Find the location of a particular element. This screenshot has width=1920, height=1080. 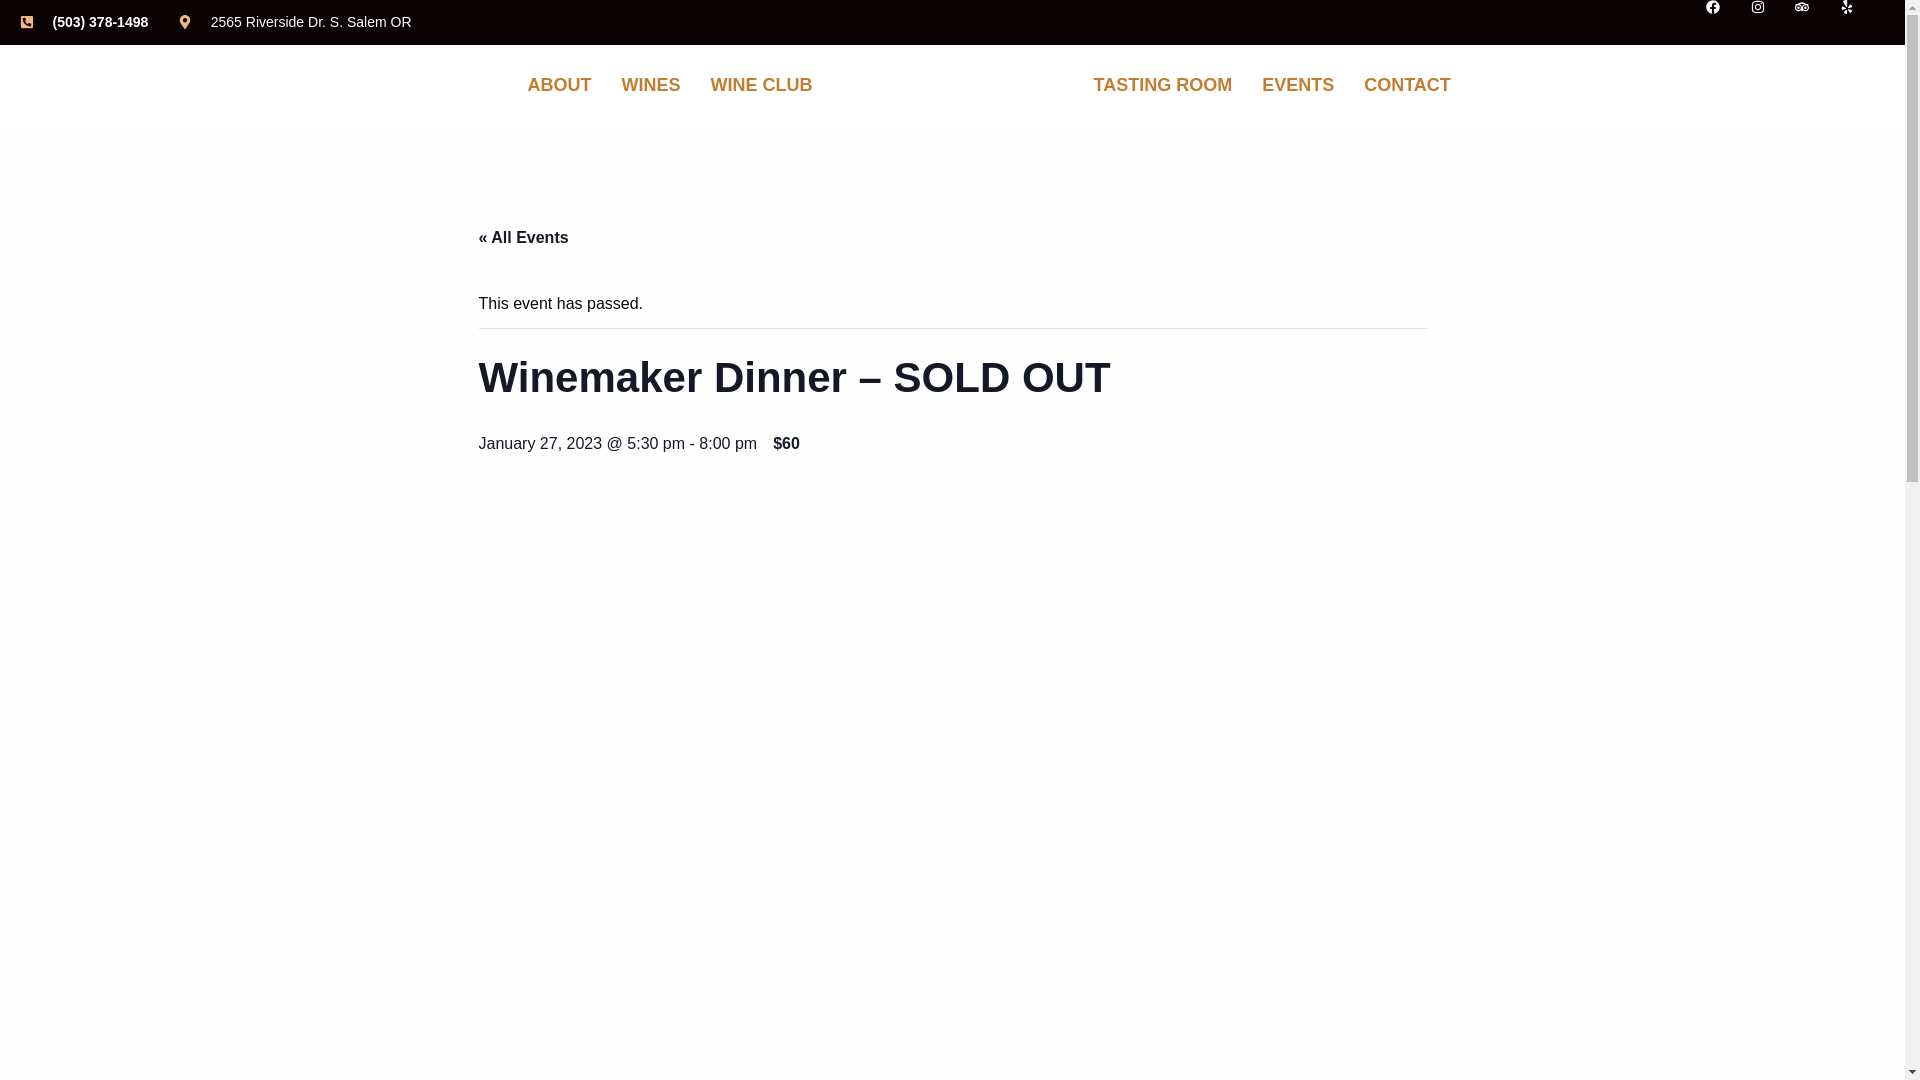

ABOUT is located at coordinates (558, 85).